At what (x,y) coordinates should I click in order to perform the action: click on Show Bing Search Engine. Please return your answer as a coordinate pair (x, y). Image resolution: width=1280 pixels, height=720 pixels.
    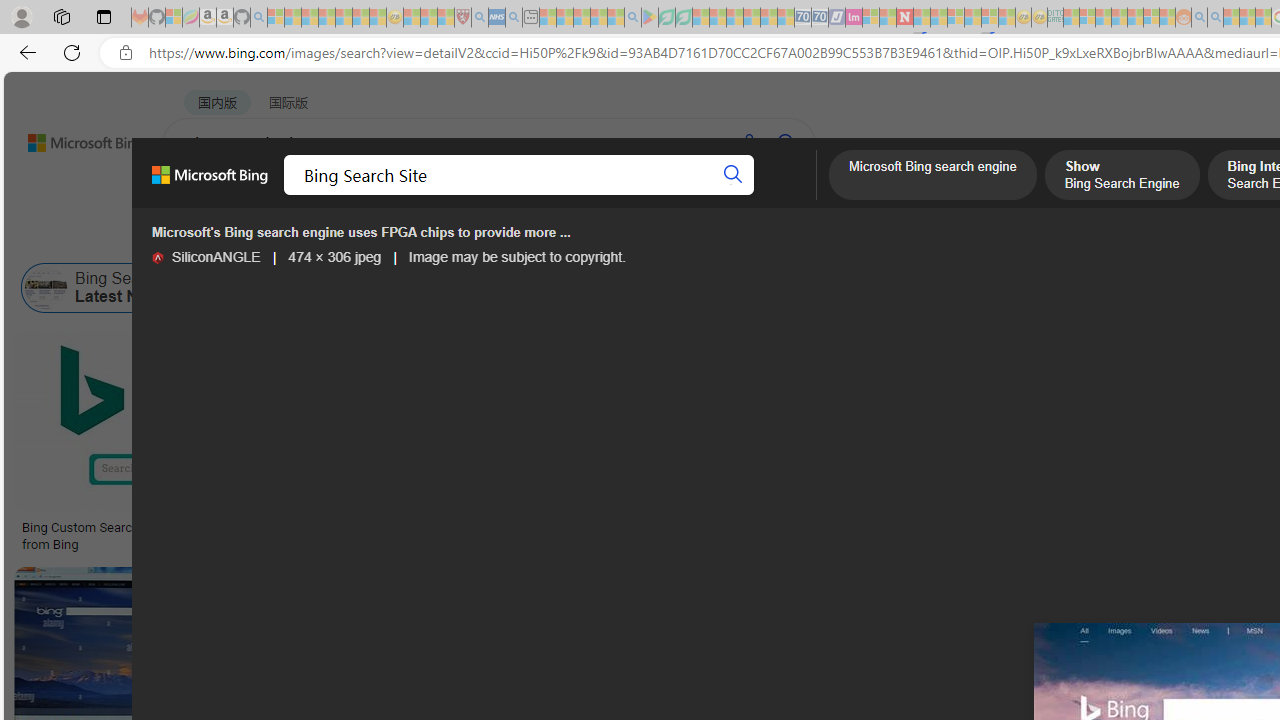
    Looking at the image, I should click on (811, 288).